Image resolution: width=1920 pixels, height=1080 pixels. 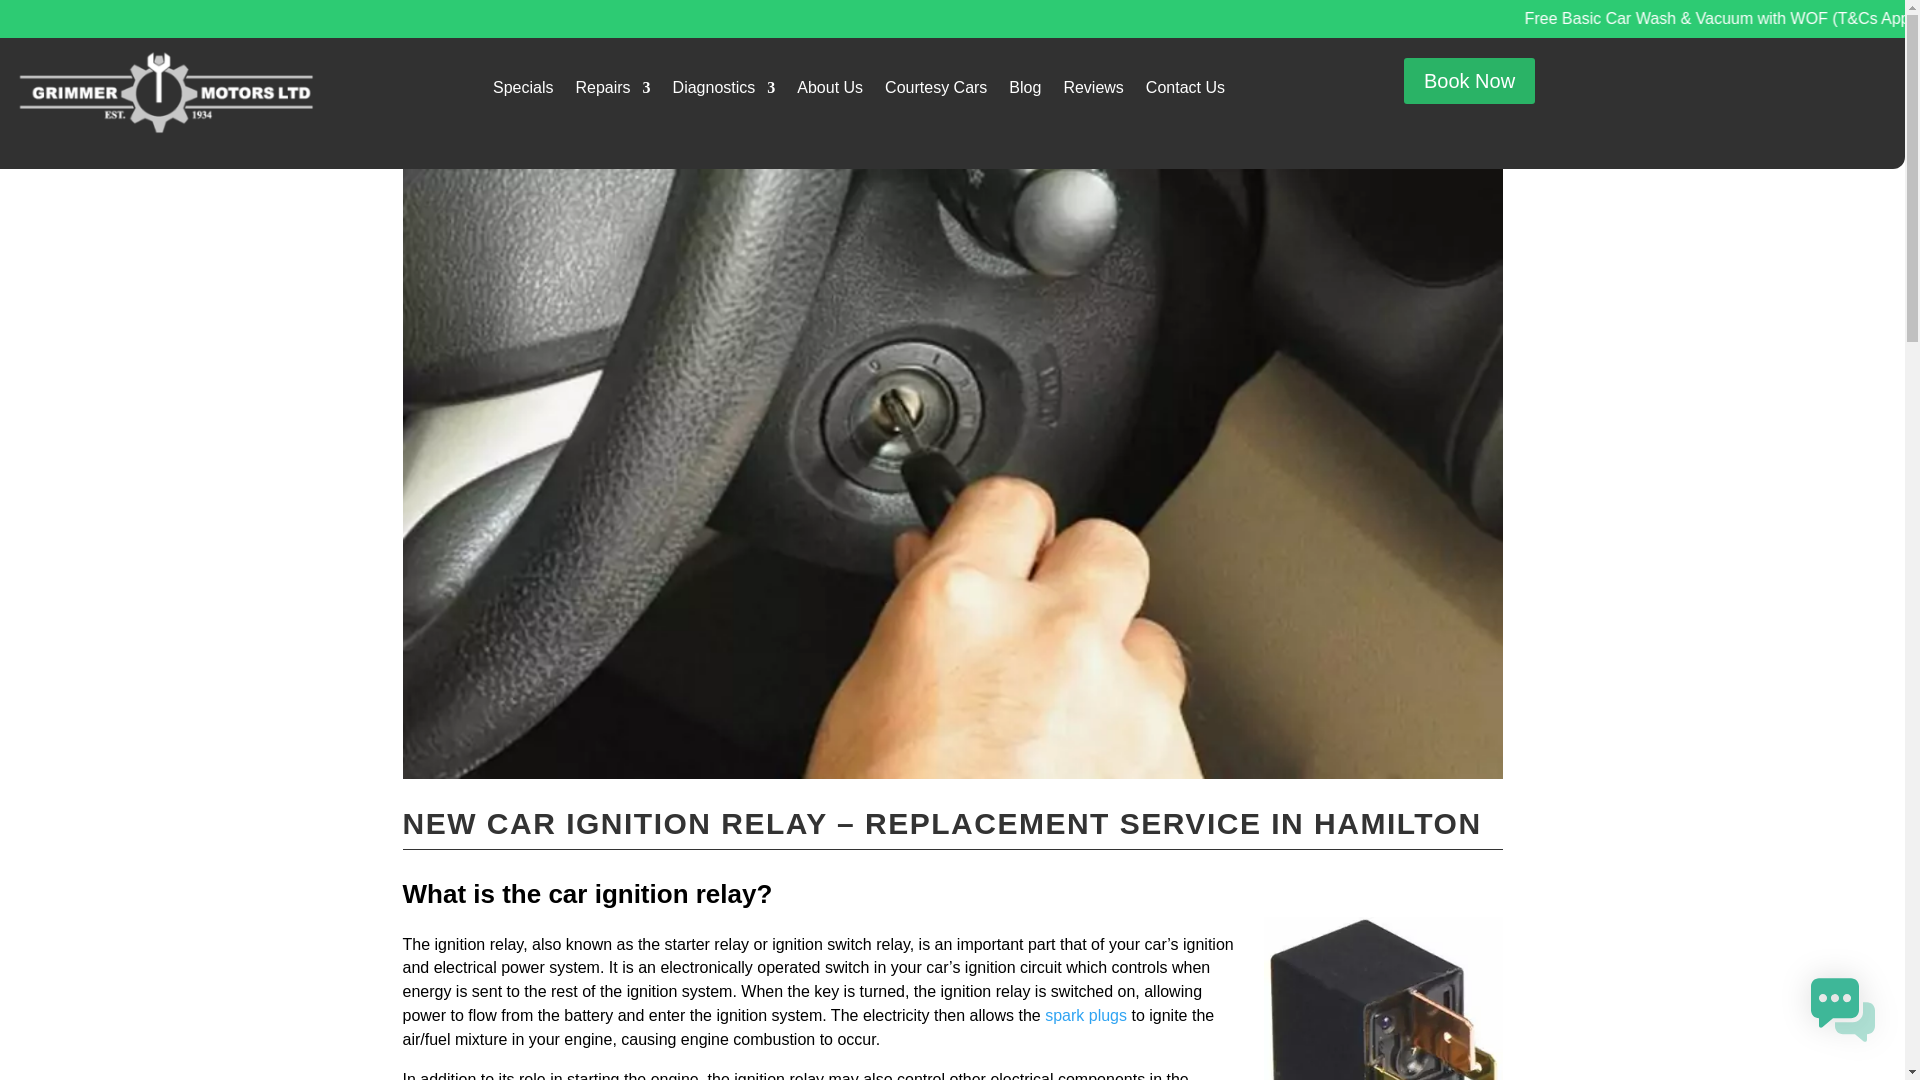 What do you see at coordinates (936, 92) in the screenshot?
I see `Courtesy Cars` at bounding box center [936, 92].